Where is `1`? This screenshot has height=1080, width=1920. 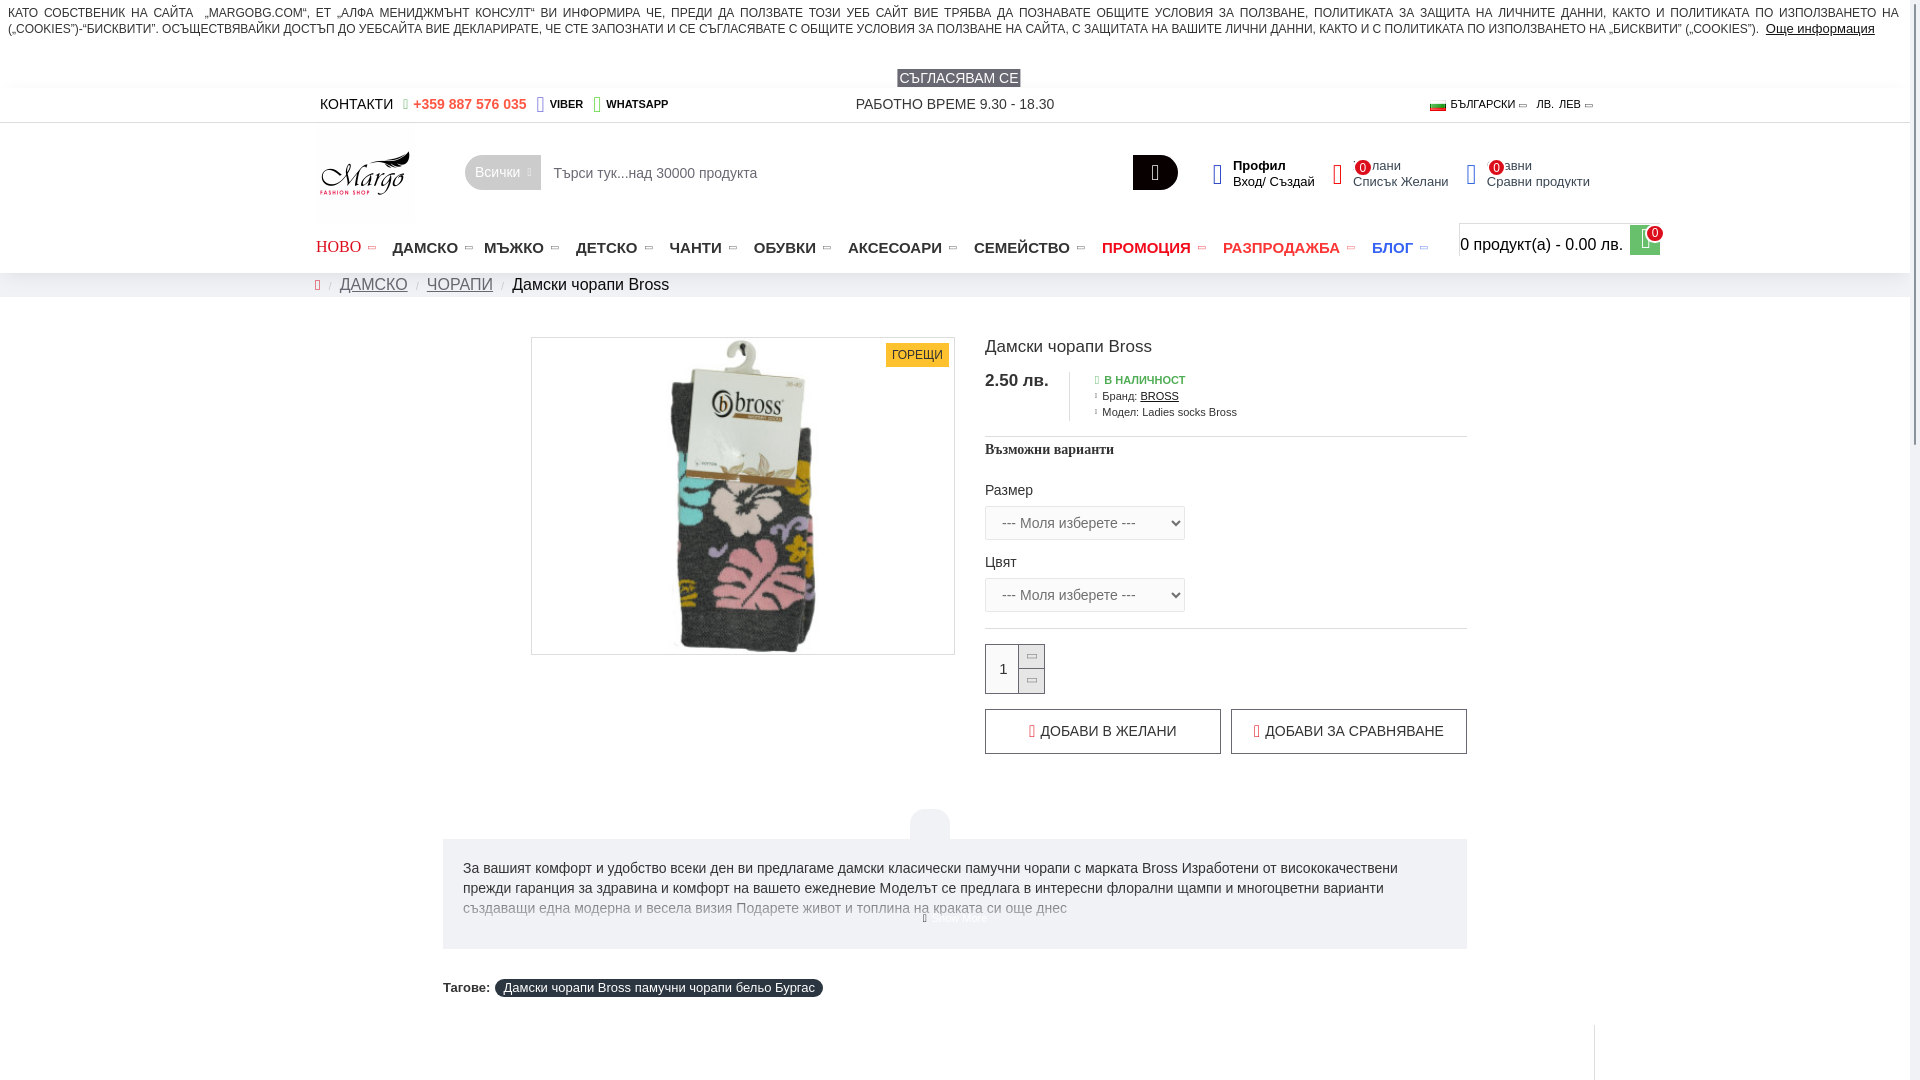
1 is located at coordinates (1015, 668).